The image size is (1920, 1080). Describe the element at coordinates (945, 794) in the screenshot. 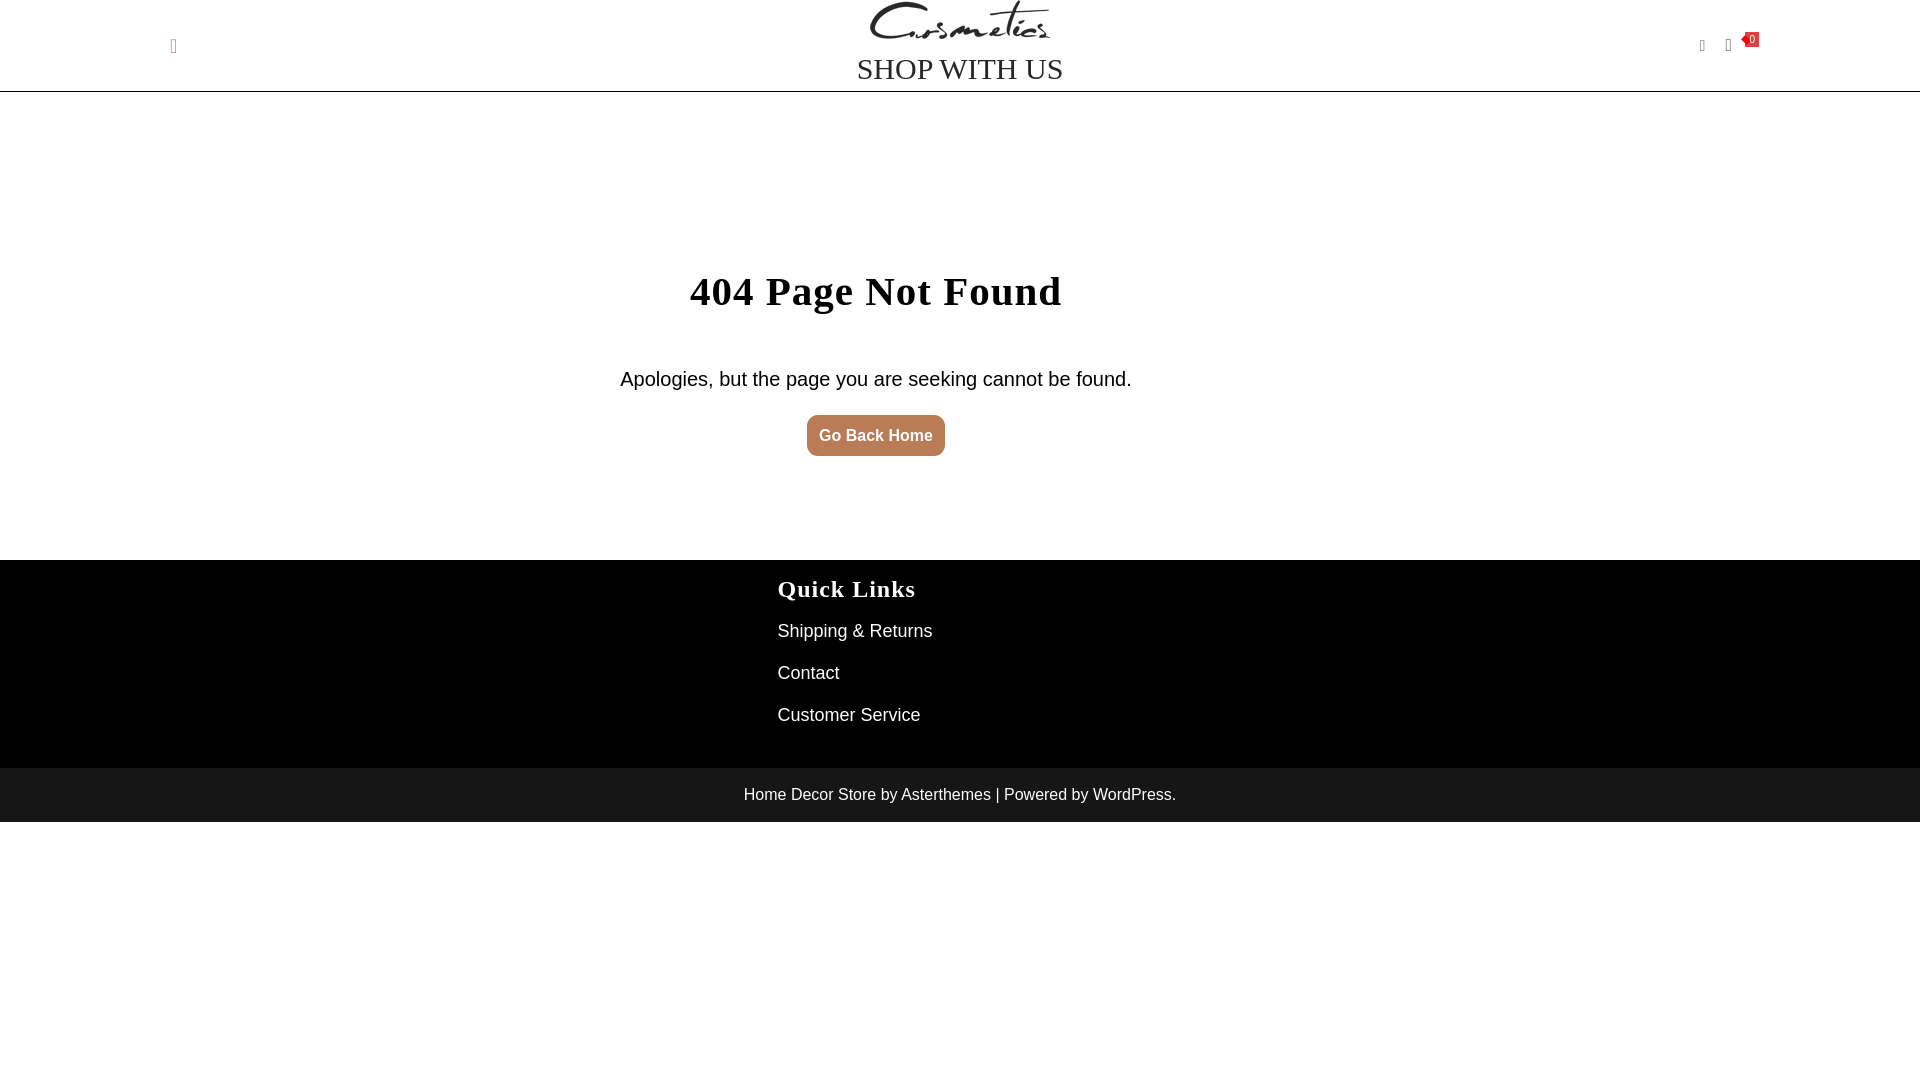

I see `Asterthemes` at that location.